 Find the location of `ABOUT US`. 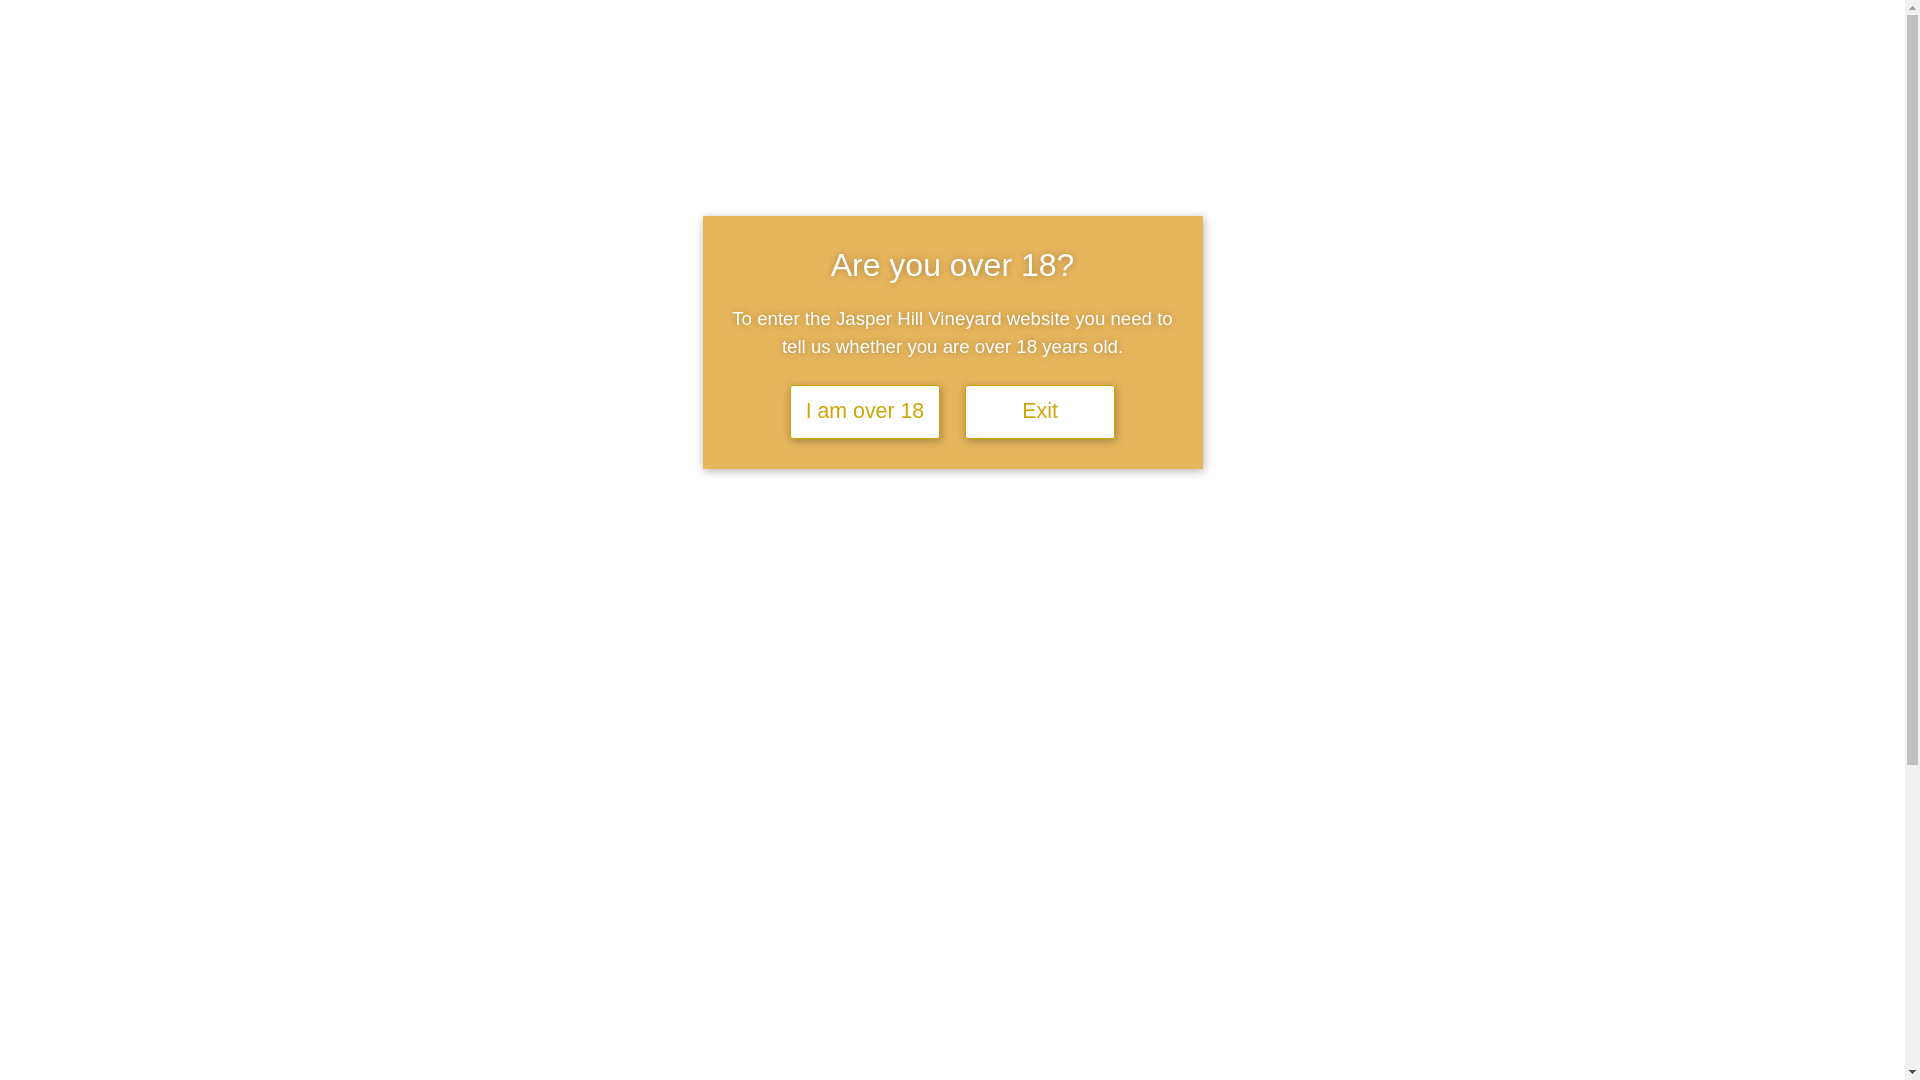

ABOUT US is located at coordinates (638, 187).